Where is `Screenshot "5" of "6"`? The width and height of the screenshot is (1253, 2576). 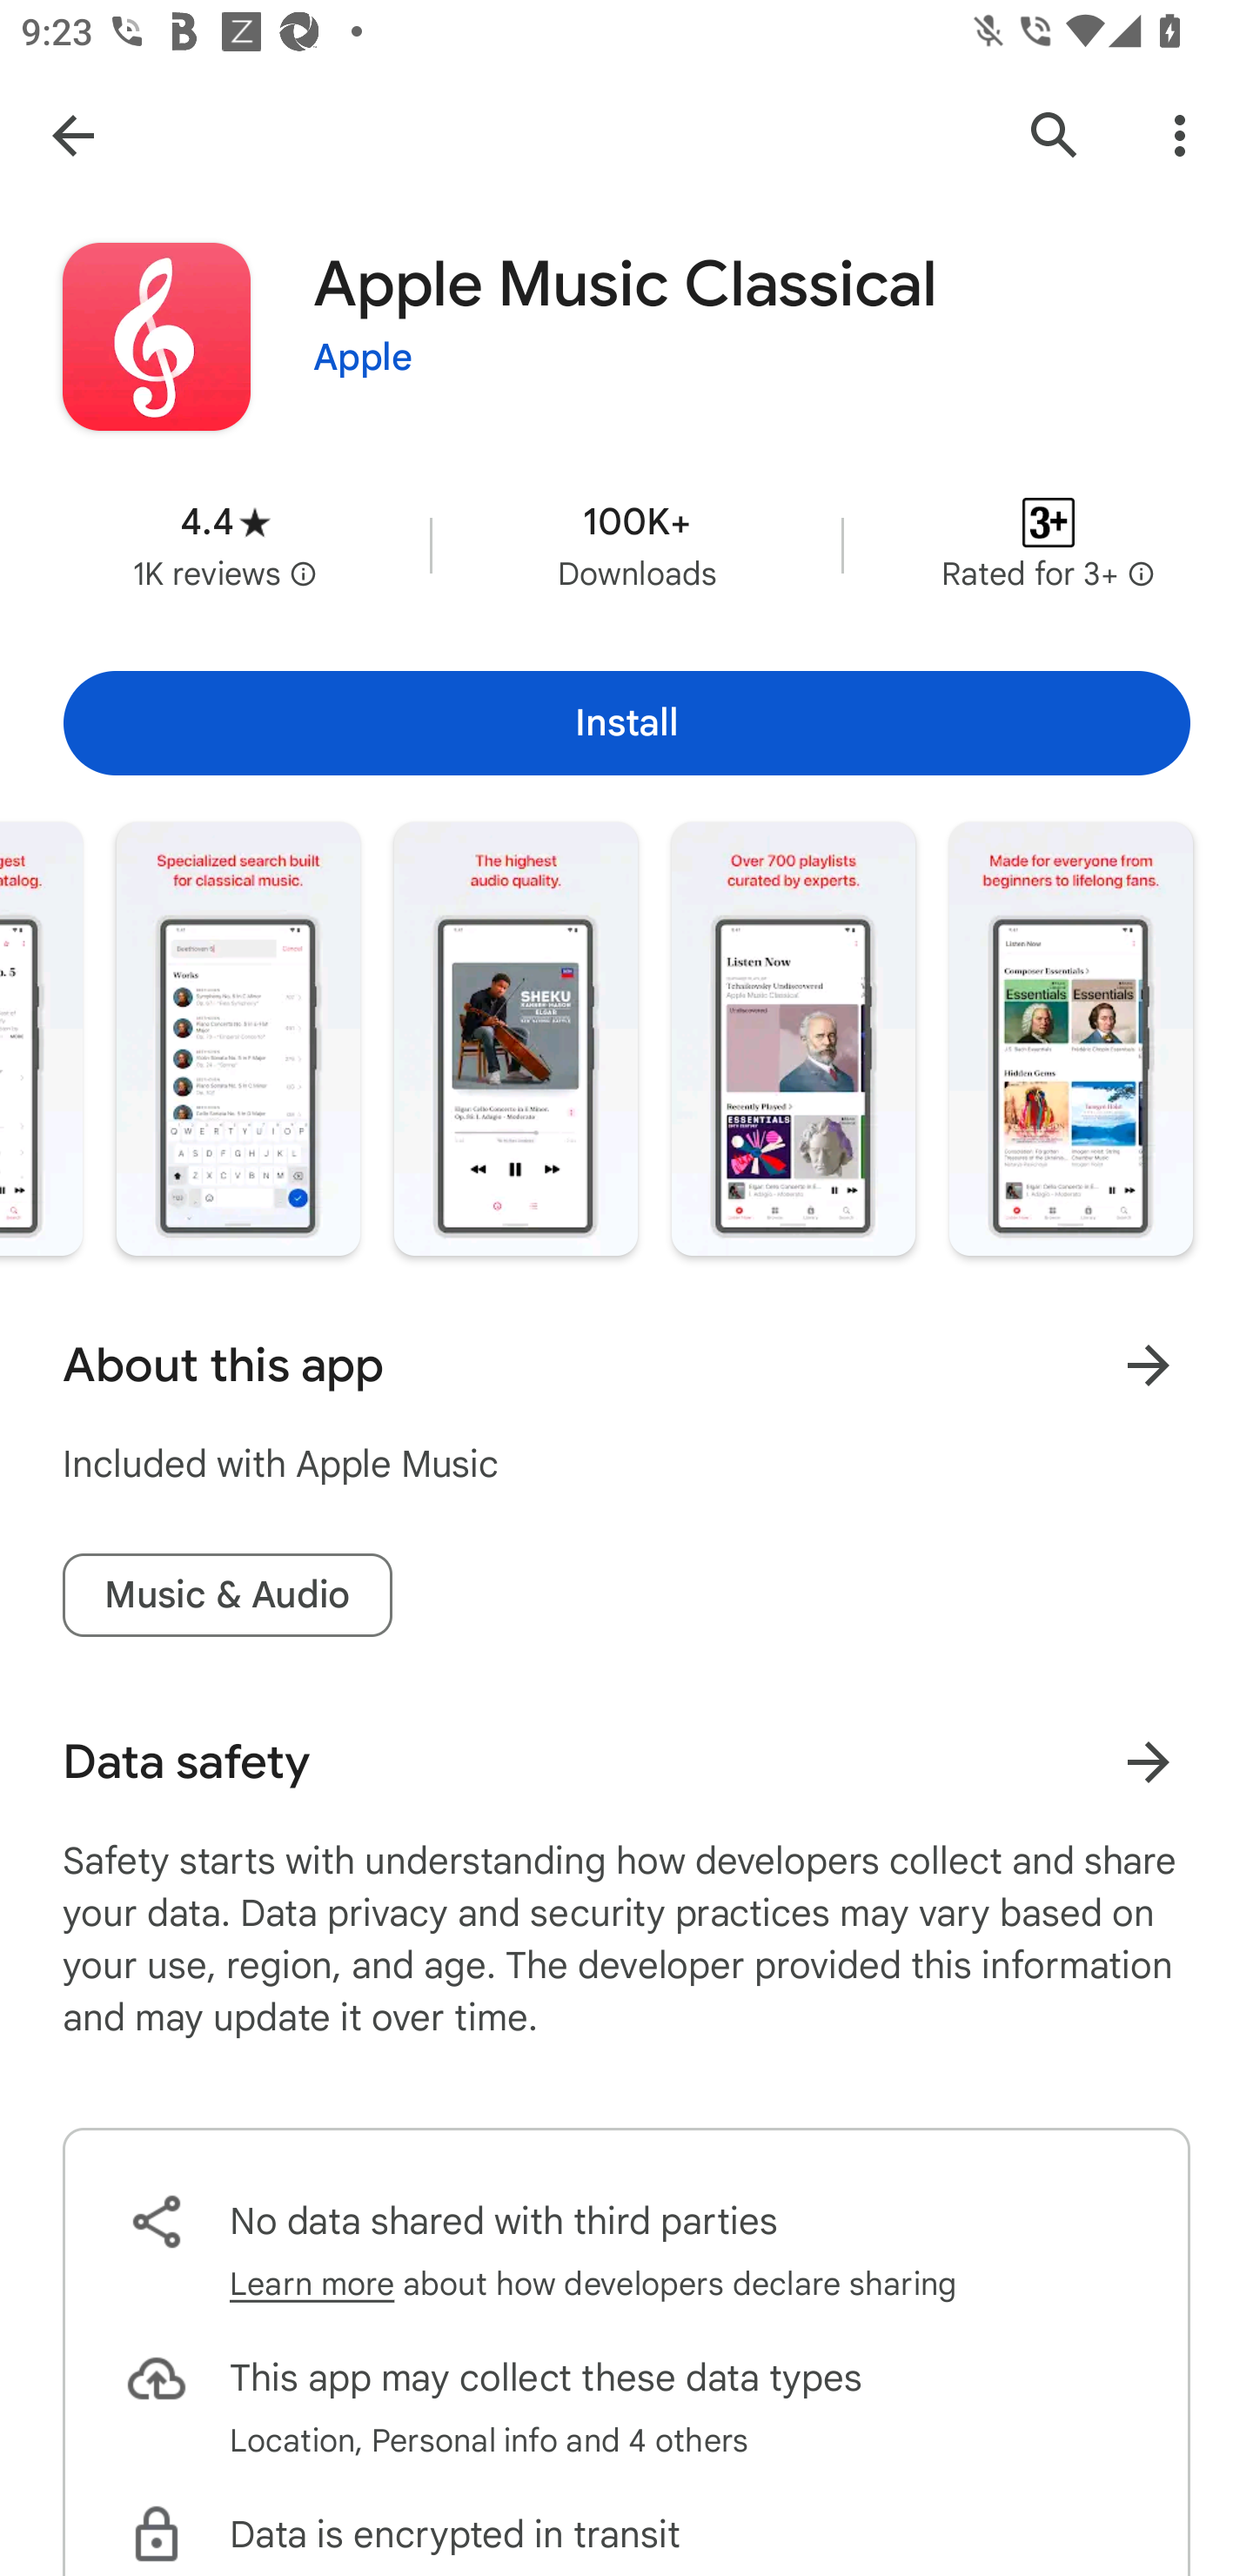
Screenshot "5" of "6" is located at coordinates (794, 1039).